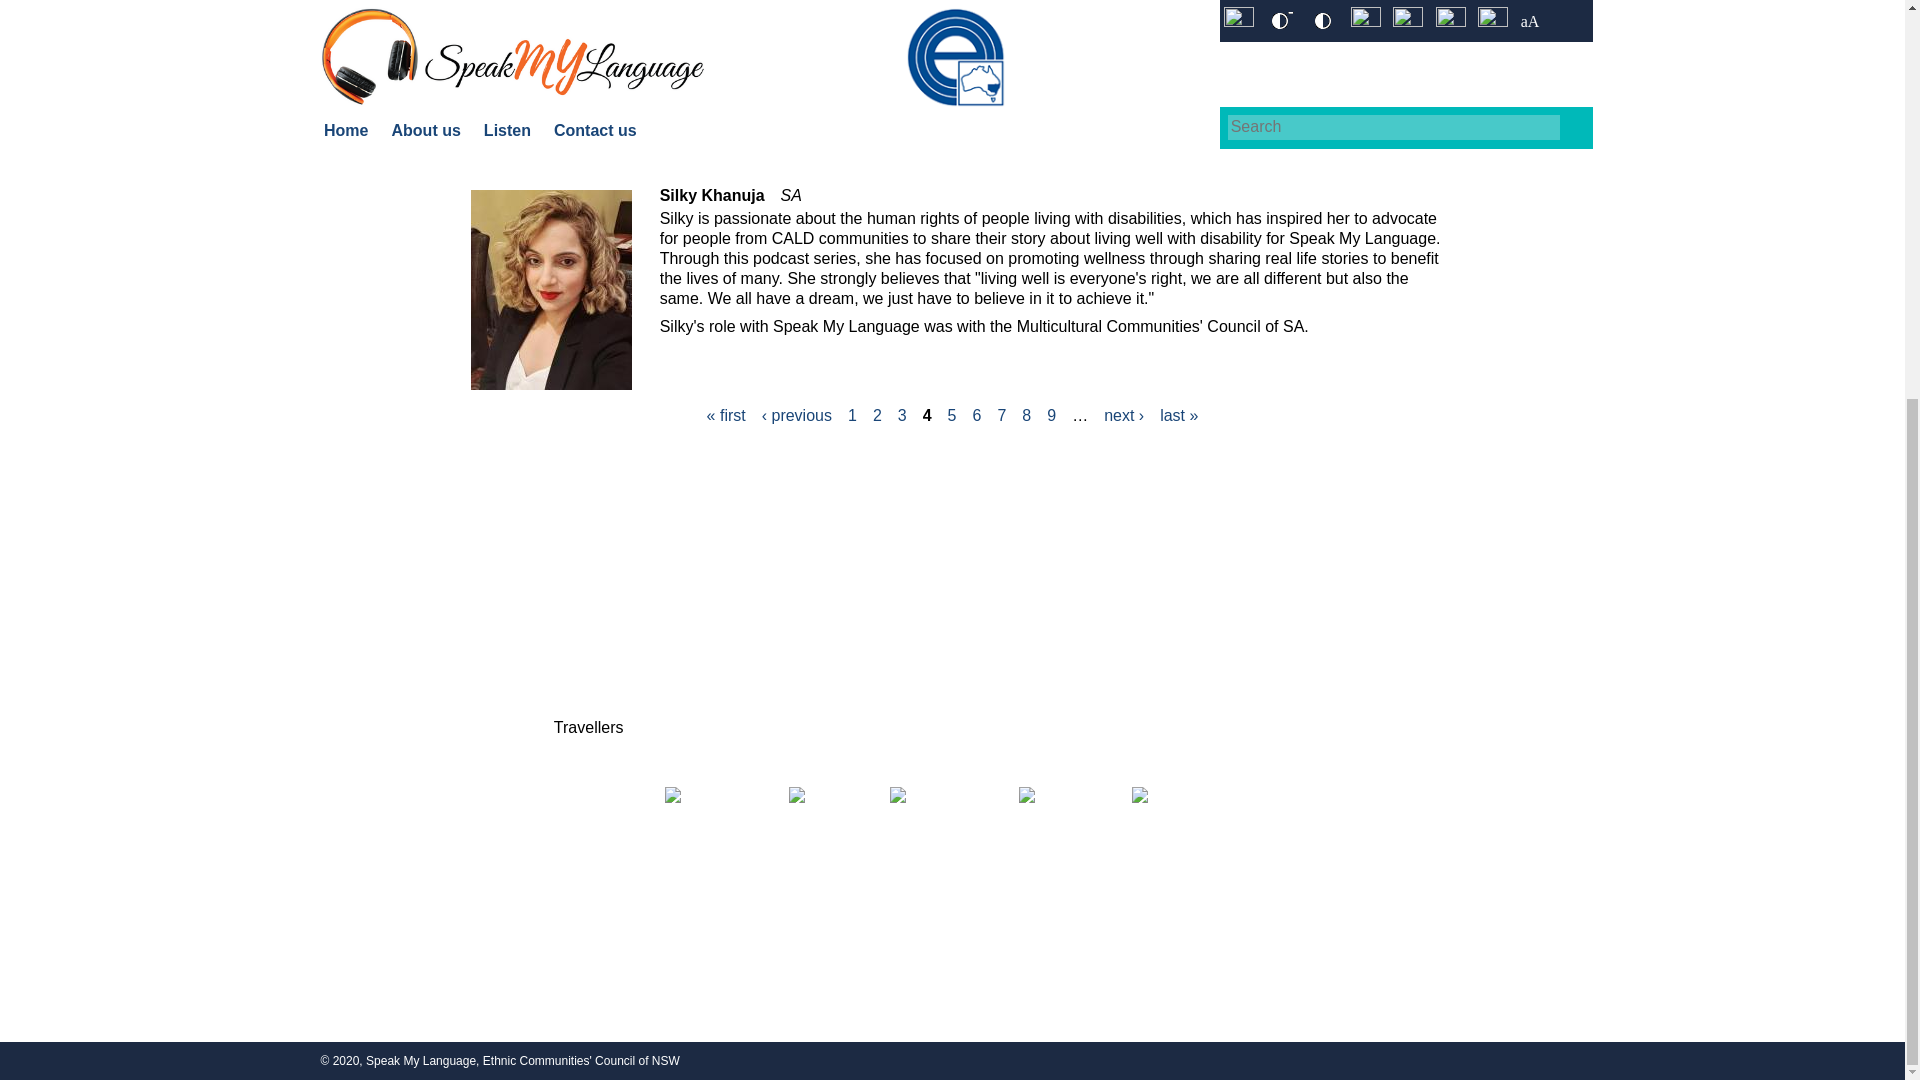 This screenshot has width=1920, height=1080. What do you see at coordinates (588, 654) in the screenshot?
I see `National team` at bounding box center [588, 654].